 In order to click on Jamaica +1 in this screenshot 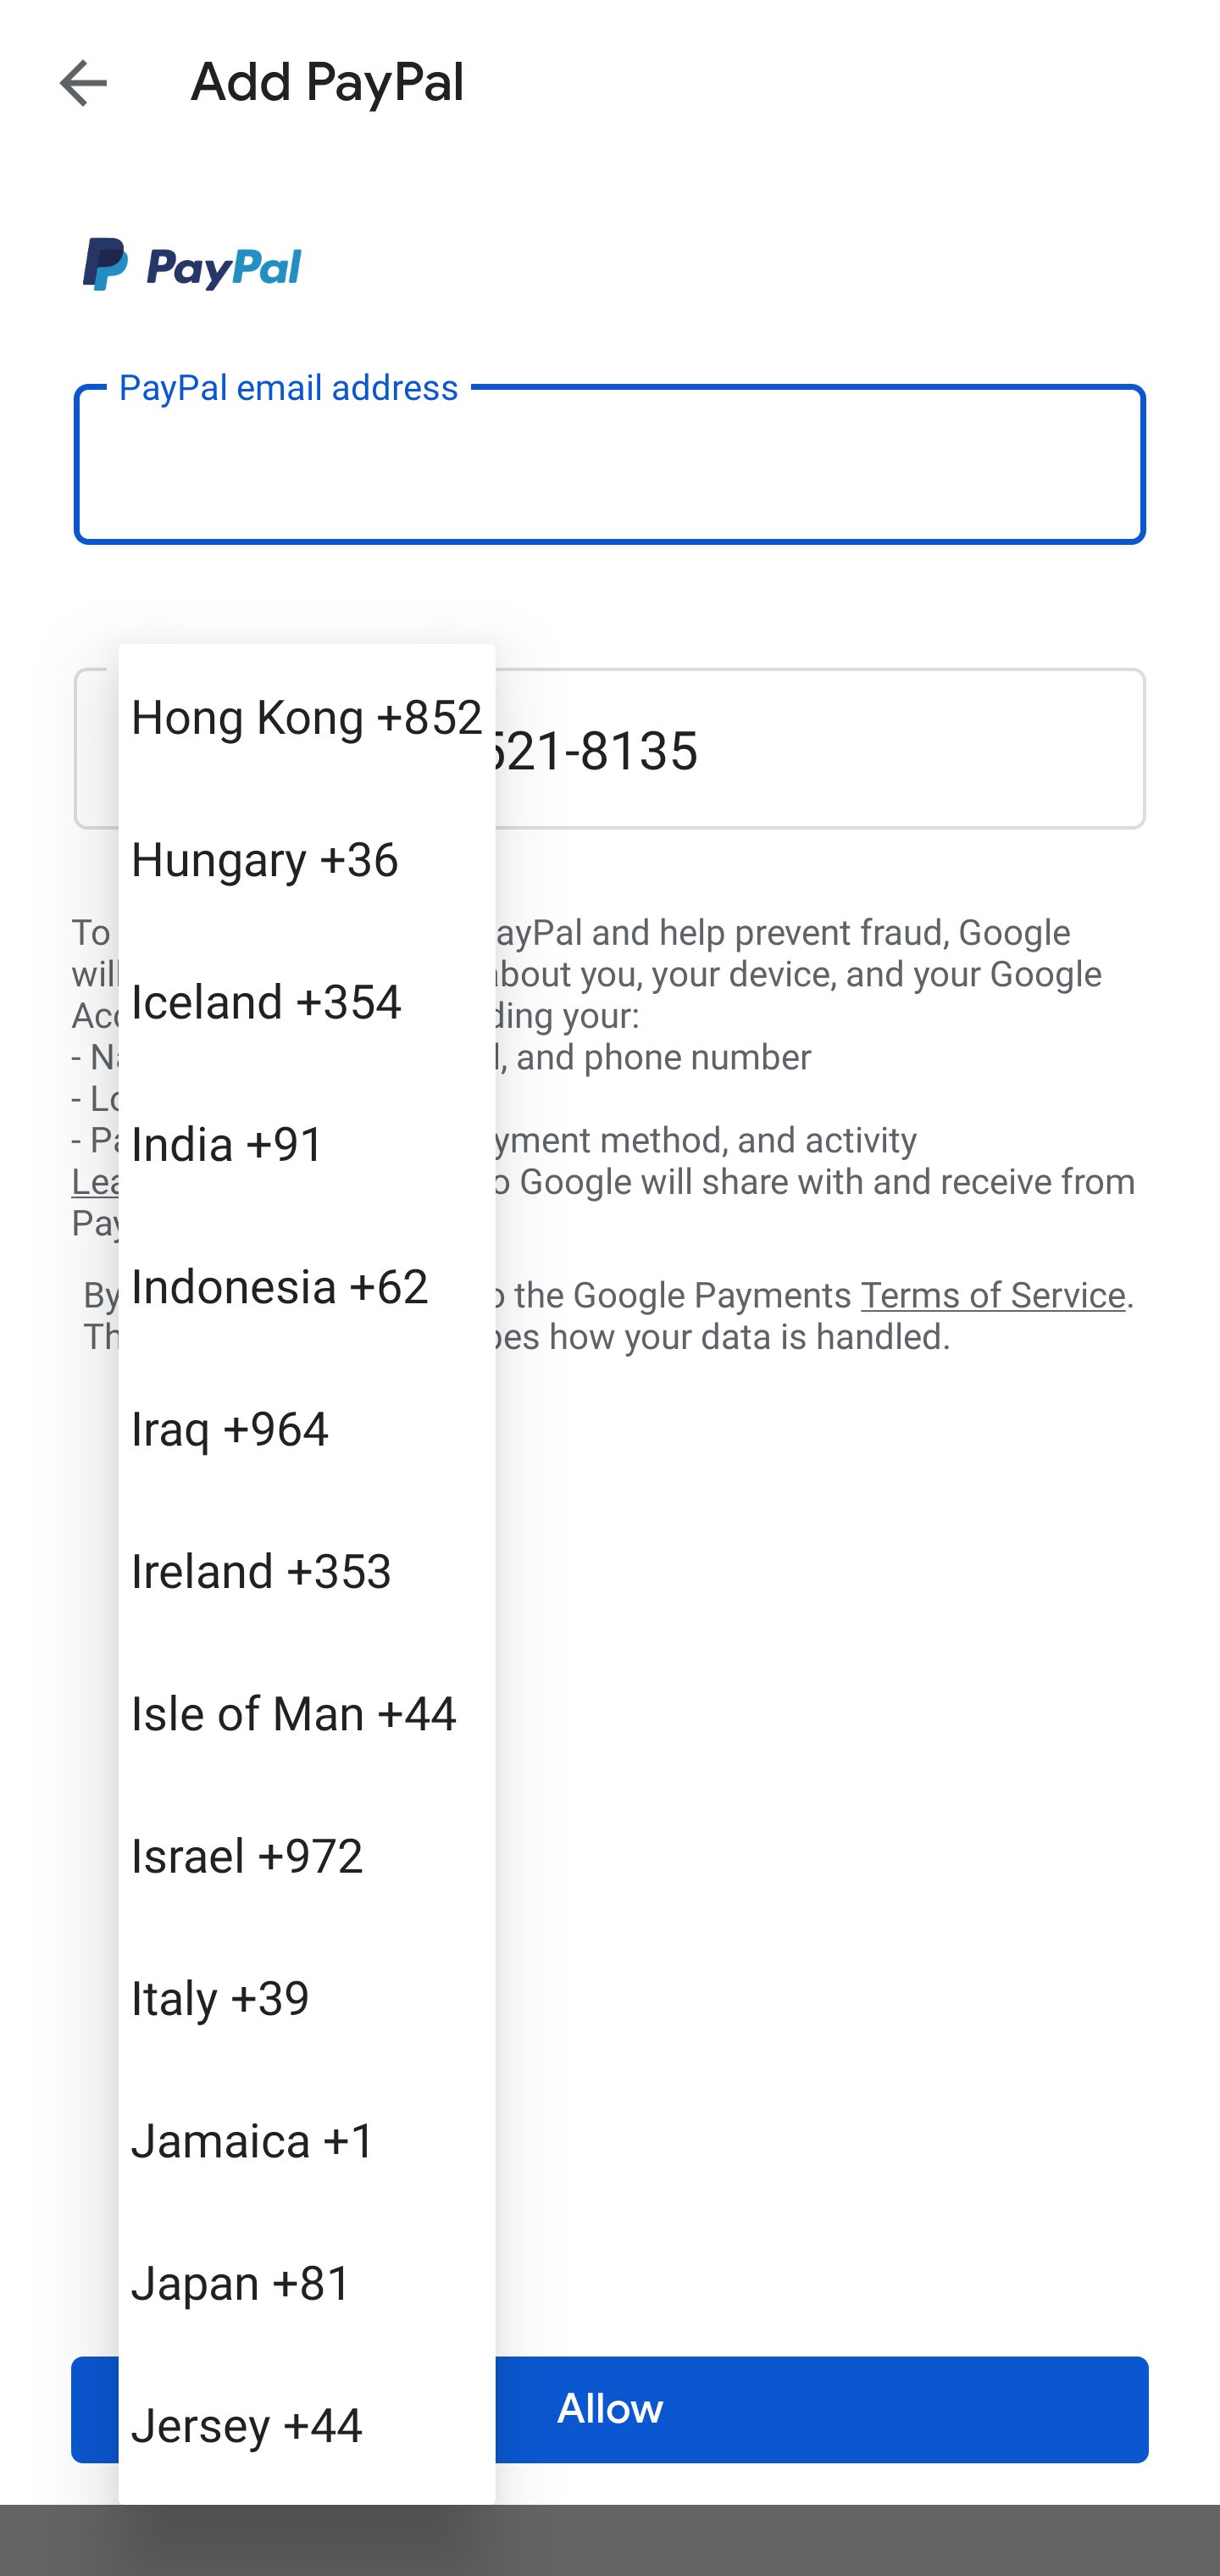, I will do `click(307, 2139)`.